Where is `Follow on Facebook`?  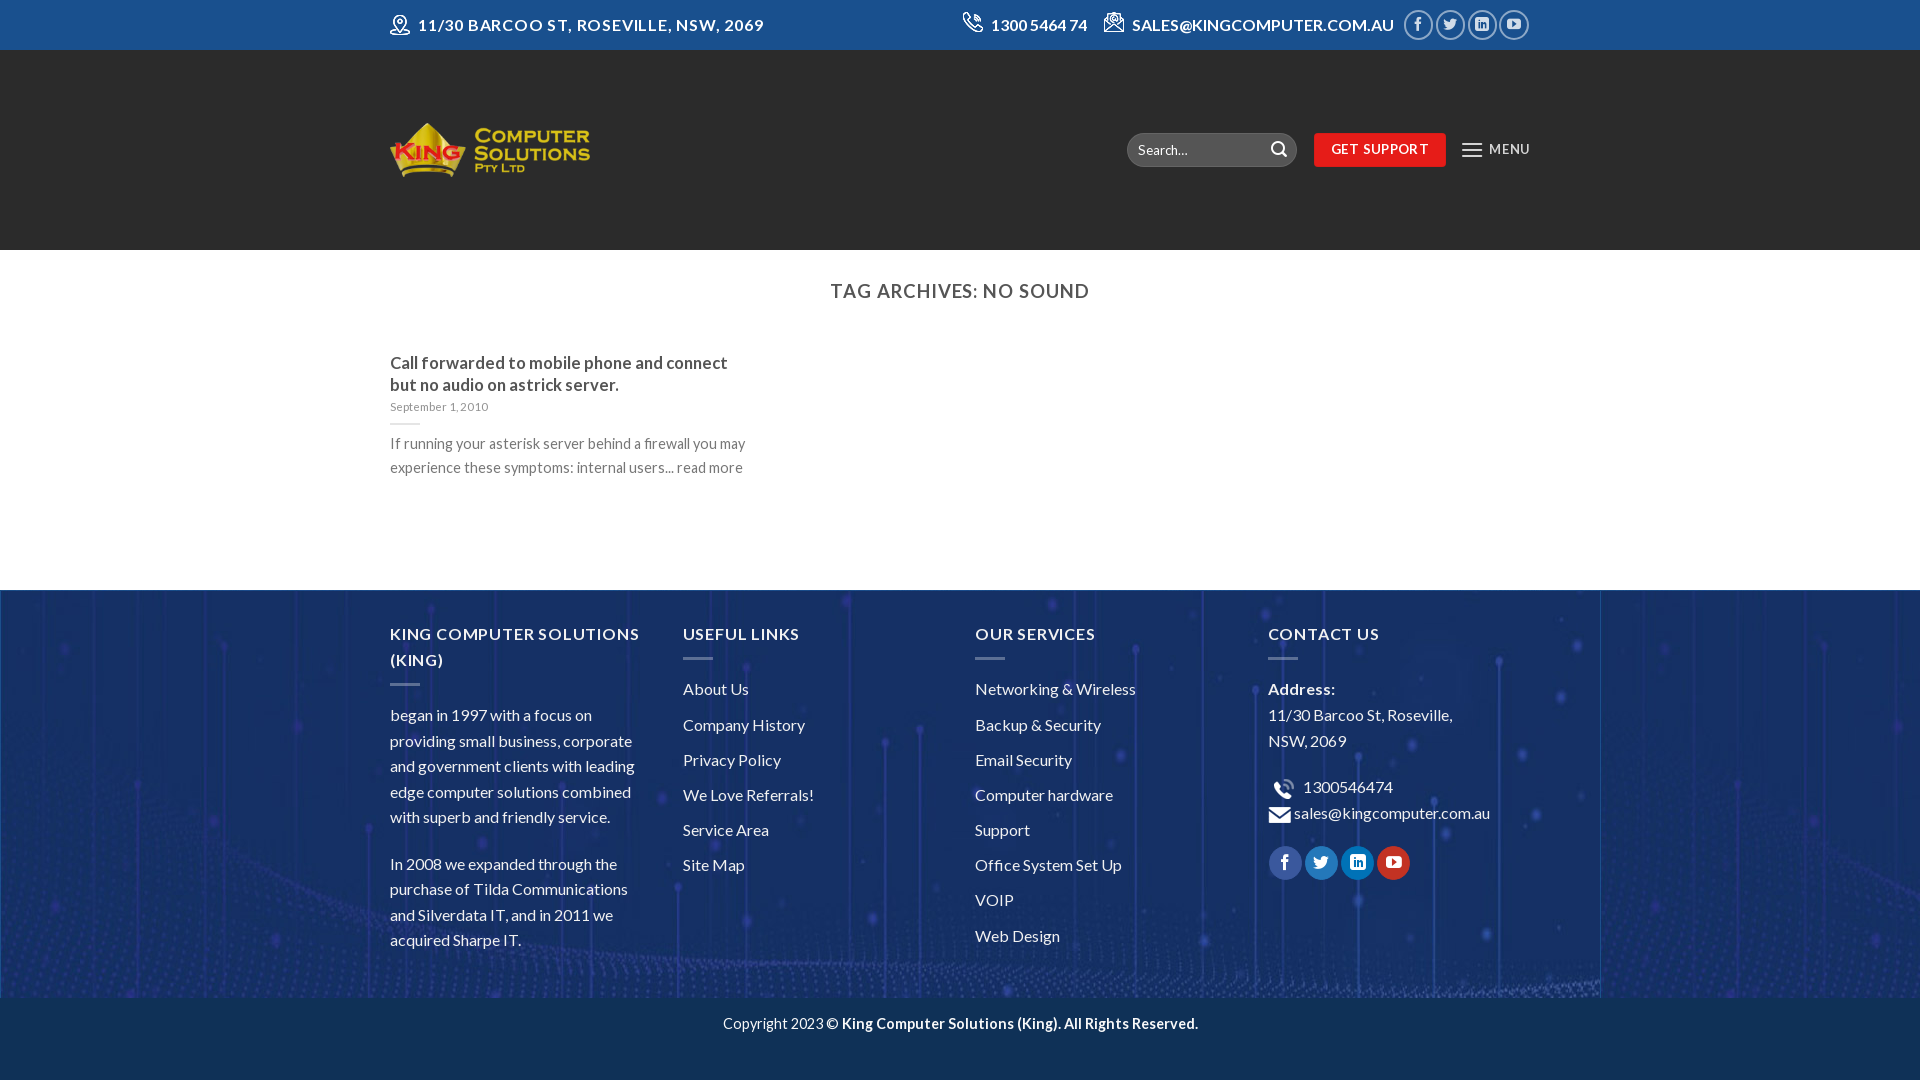 Follow on Facebook is located at coordinates (1286, 863).